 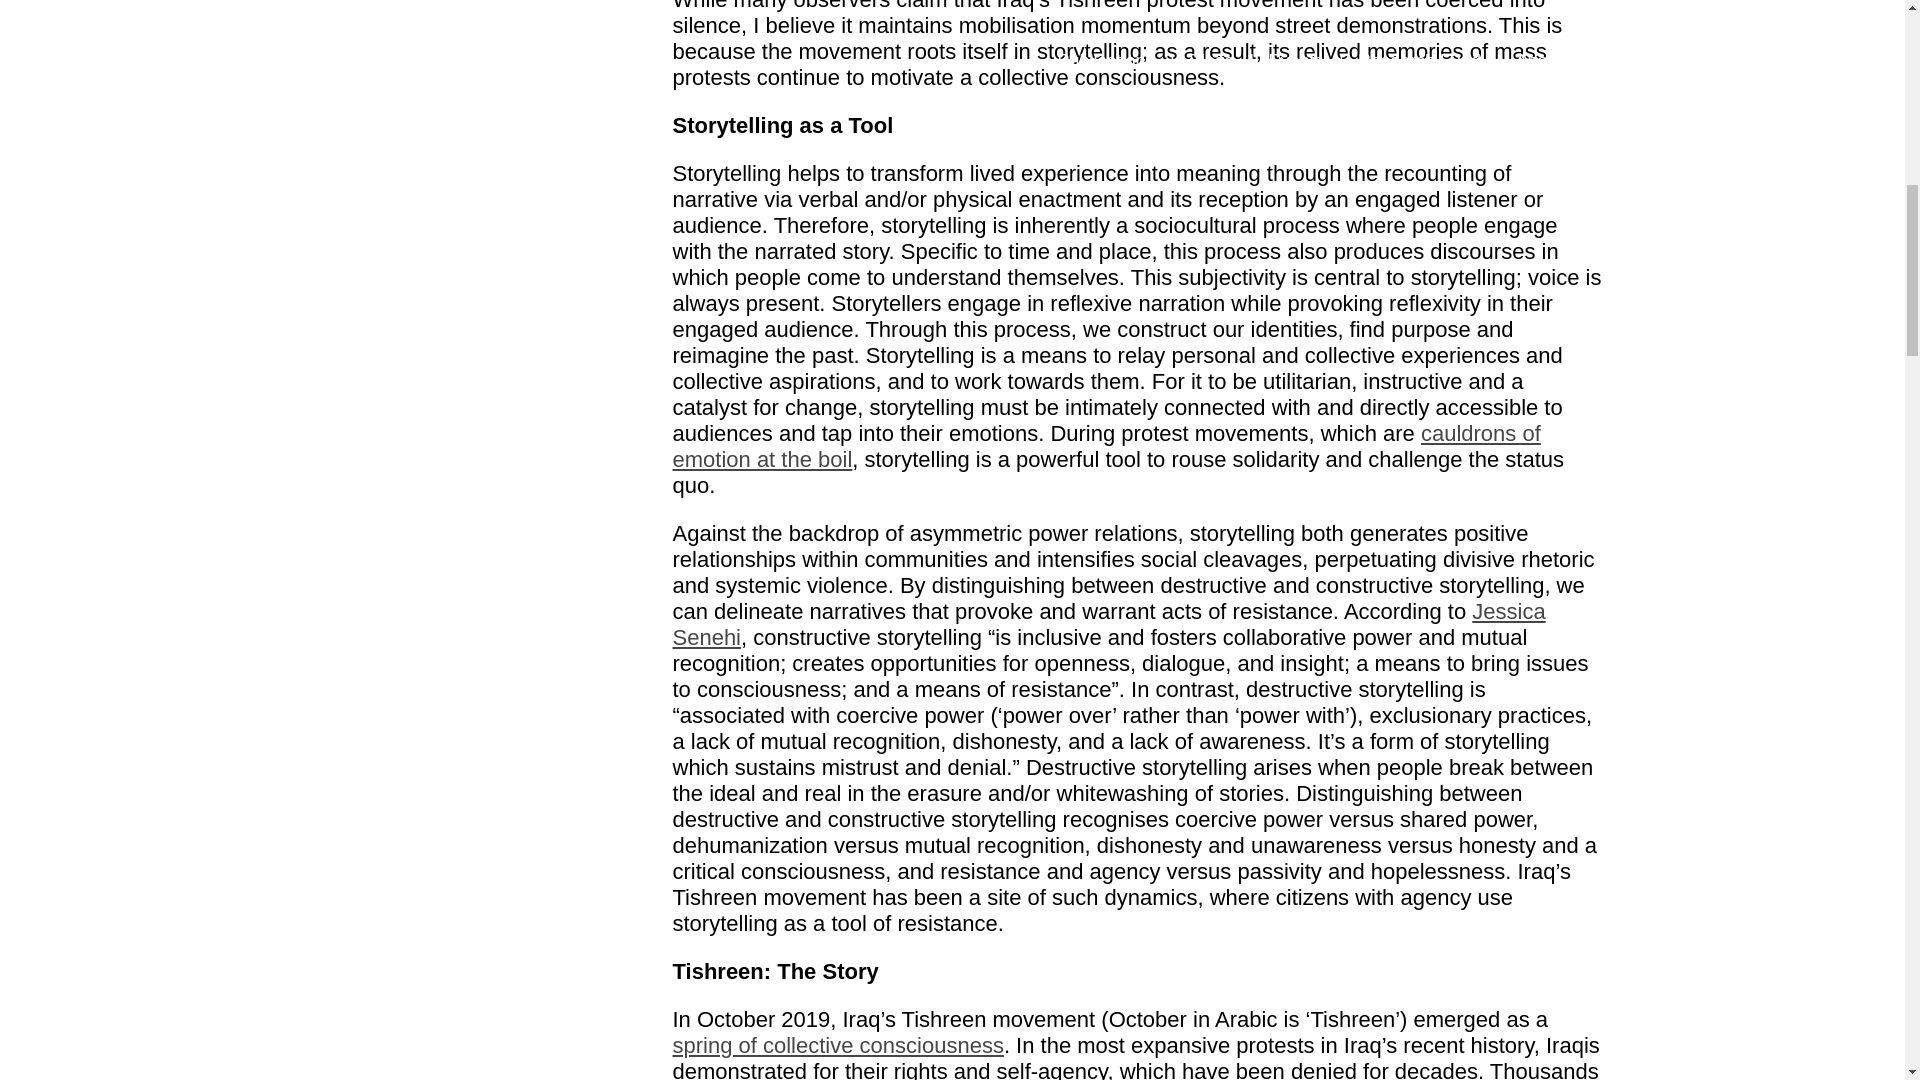 I want to click on Jessica Senehi, so click(x=1108, y=624).